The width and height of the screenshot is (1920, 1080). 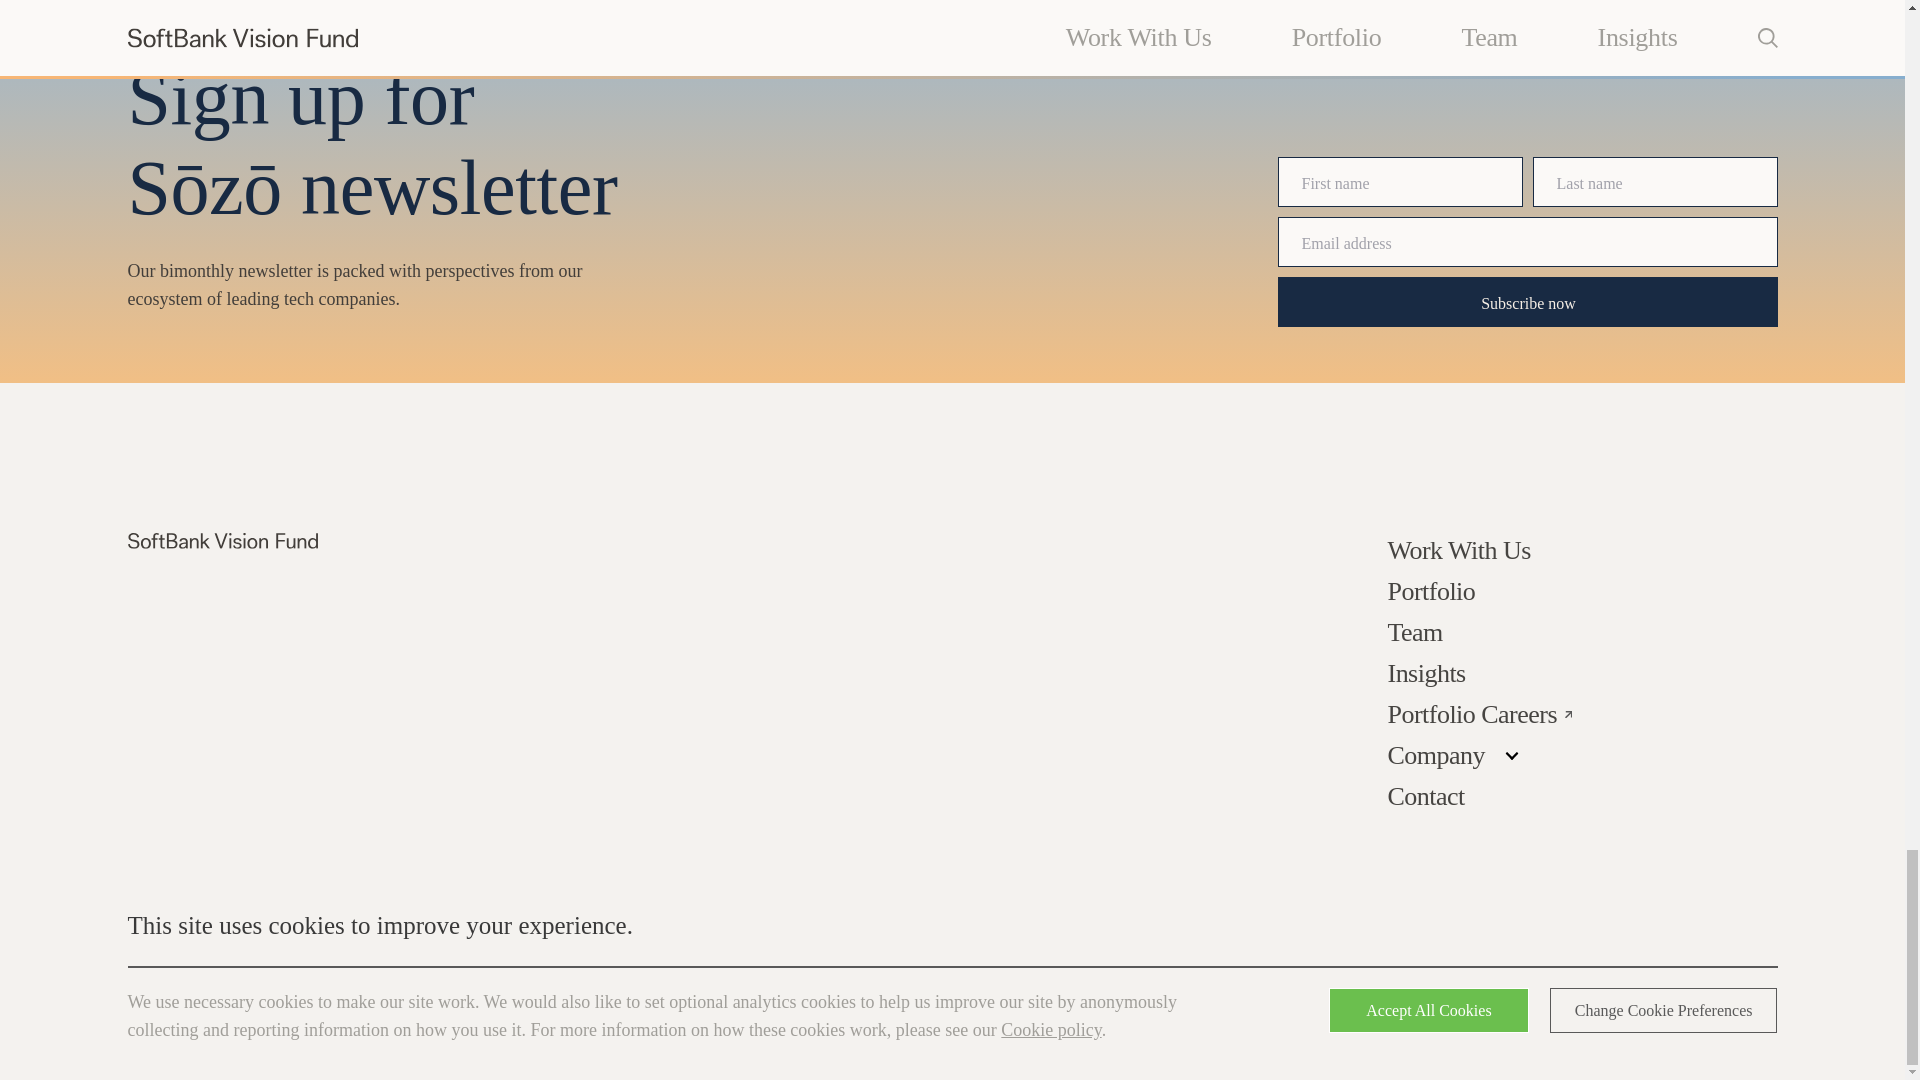 I want to click on Regulatory, so click(x=1570, y=954).